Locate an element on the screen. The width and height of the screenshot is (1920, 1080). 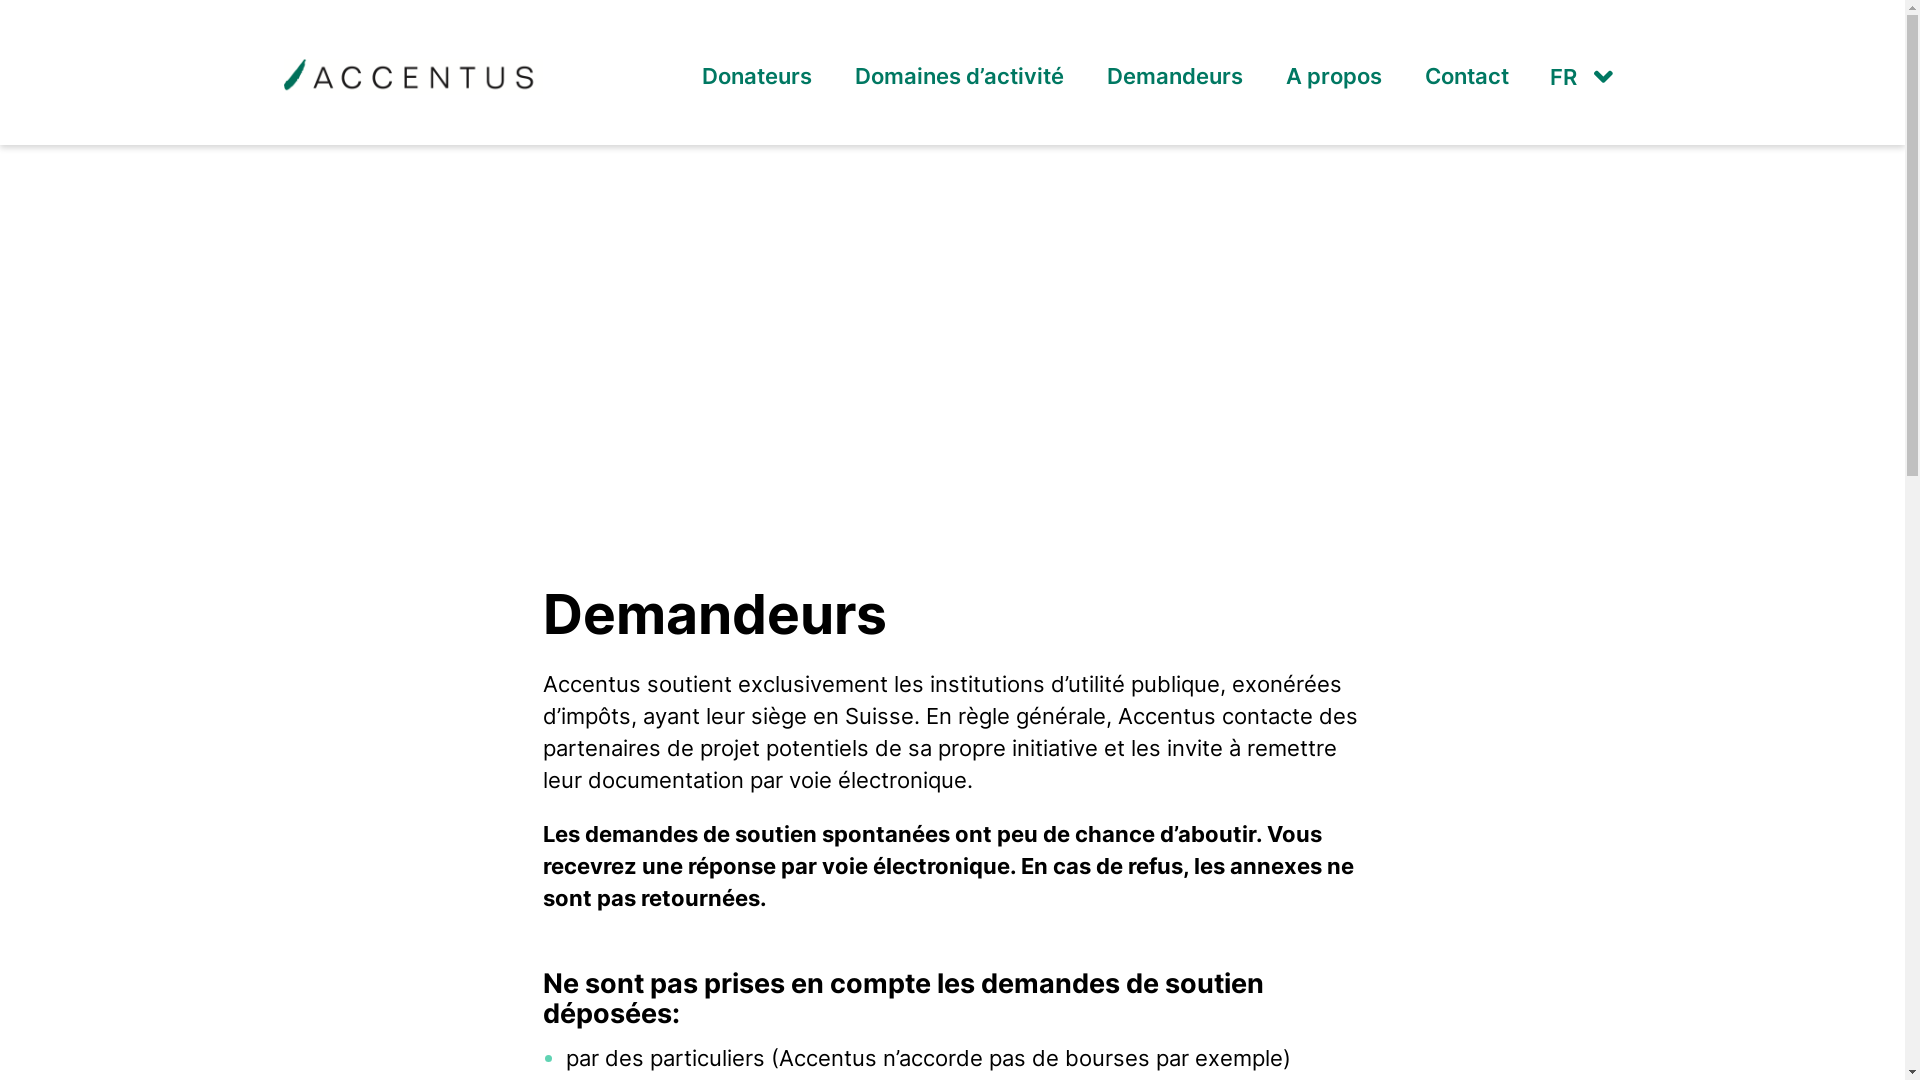
Contact is located at coordinates (1466, 76).